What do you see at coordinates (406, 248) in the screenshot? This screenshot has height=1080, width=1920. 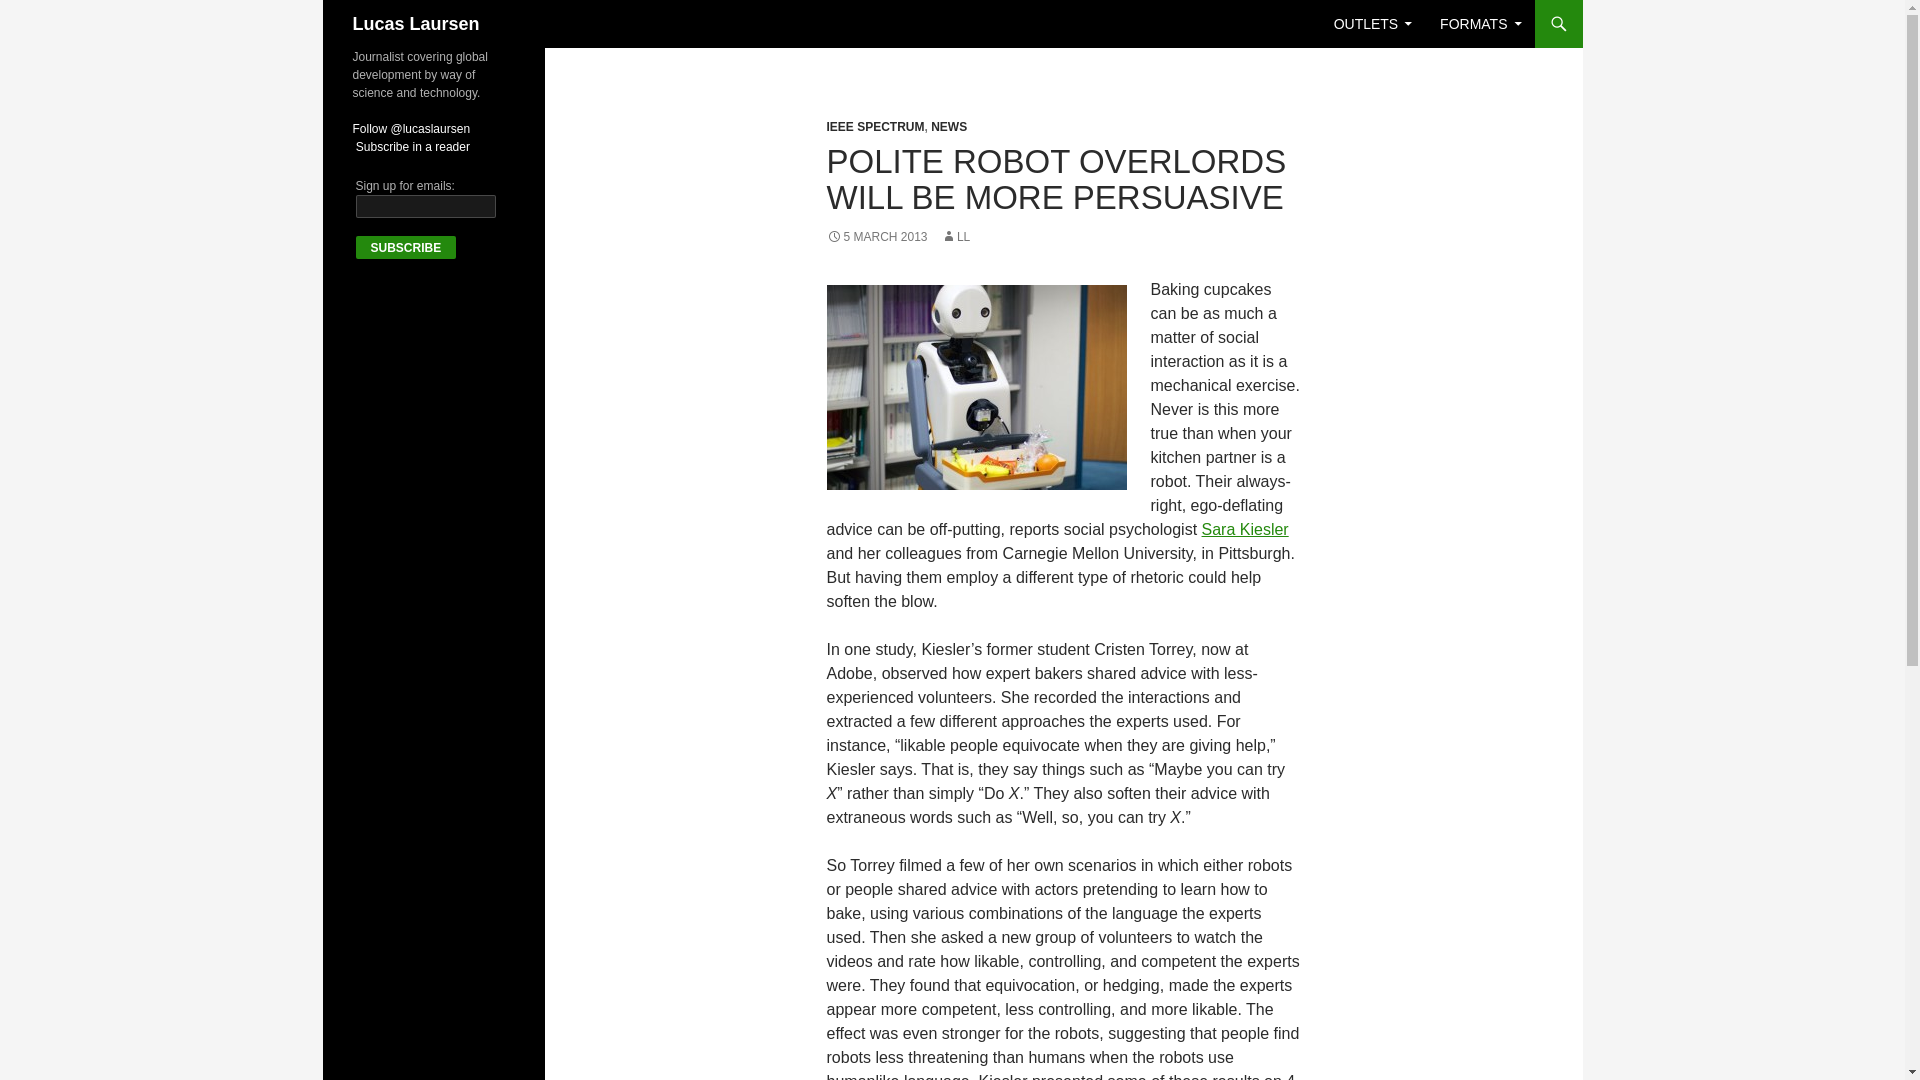 I see `Subscribe` at bounding box center [406, 248].